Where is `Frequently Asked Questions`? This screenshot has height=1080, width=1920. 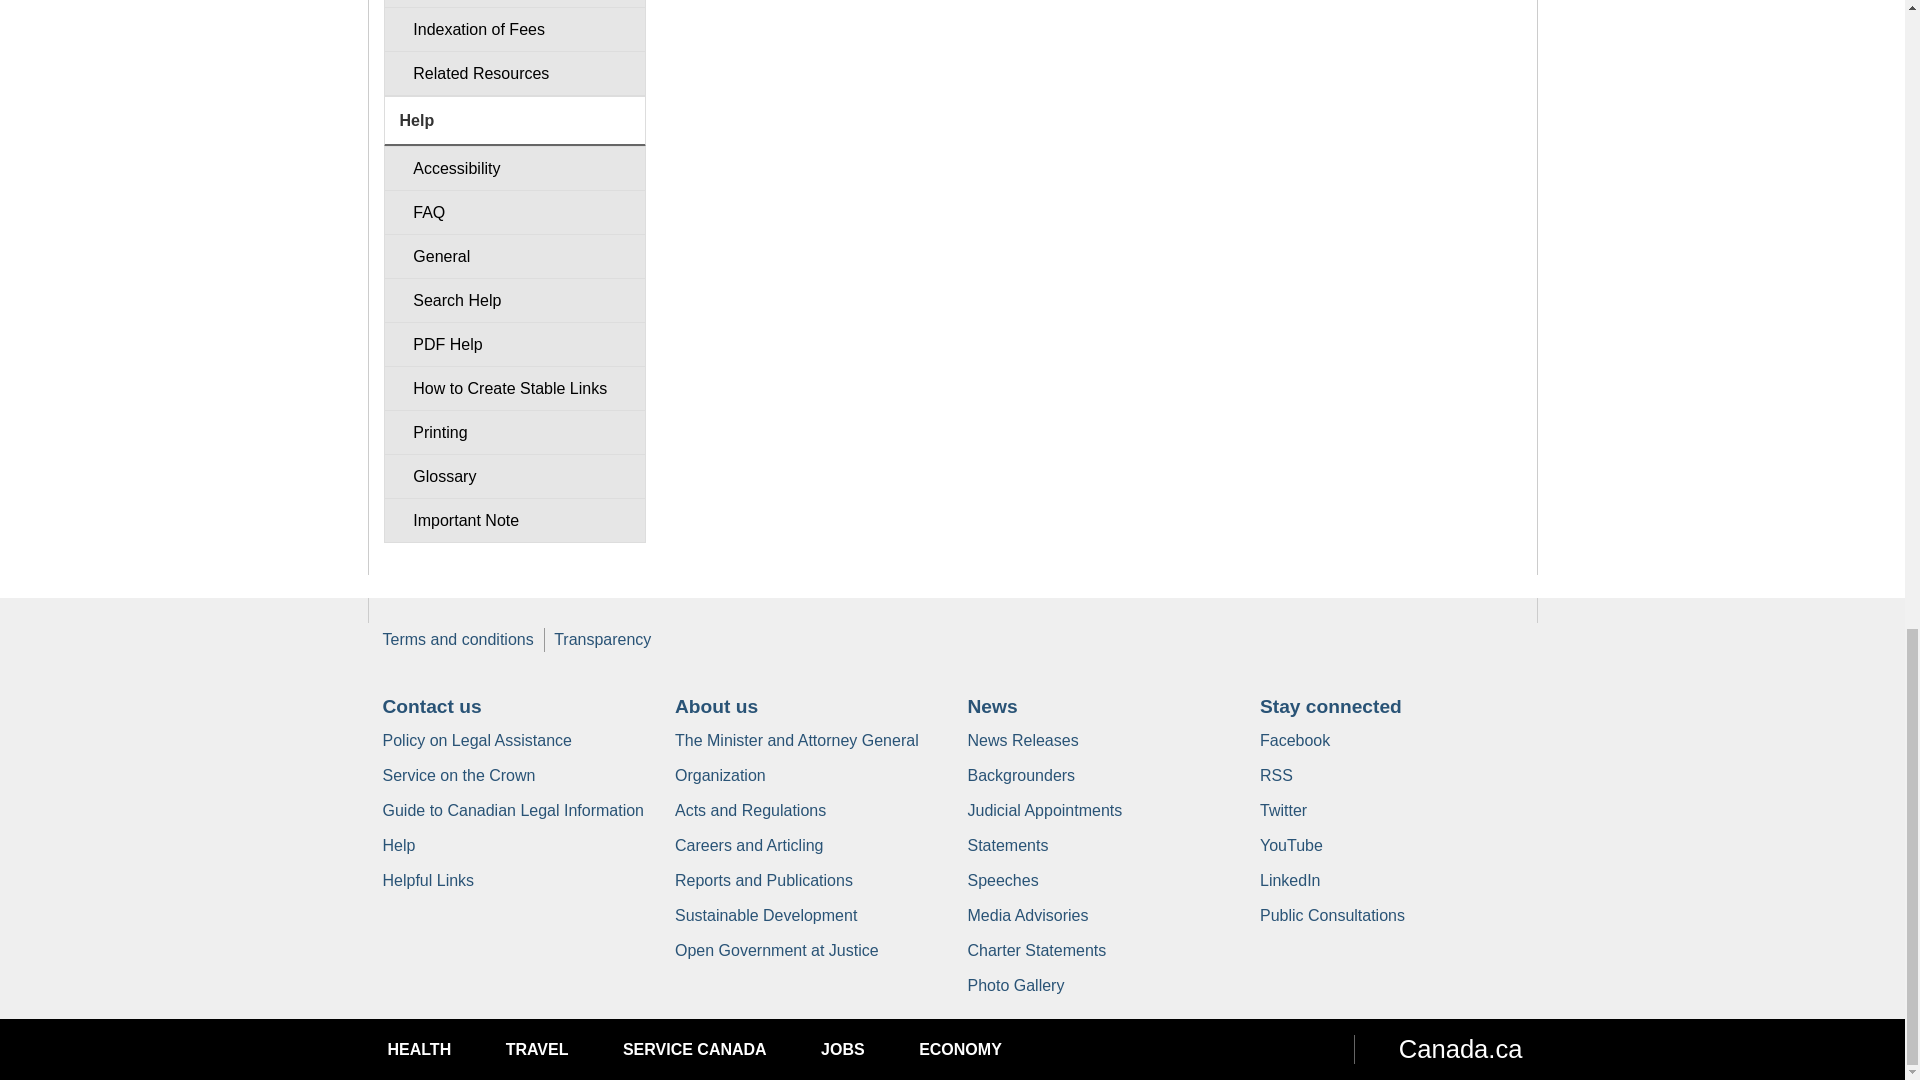 Frequently Asked Questions is located at coordinates (514, 212).